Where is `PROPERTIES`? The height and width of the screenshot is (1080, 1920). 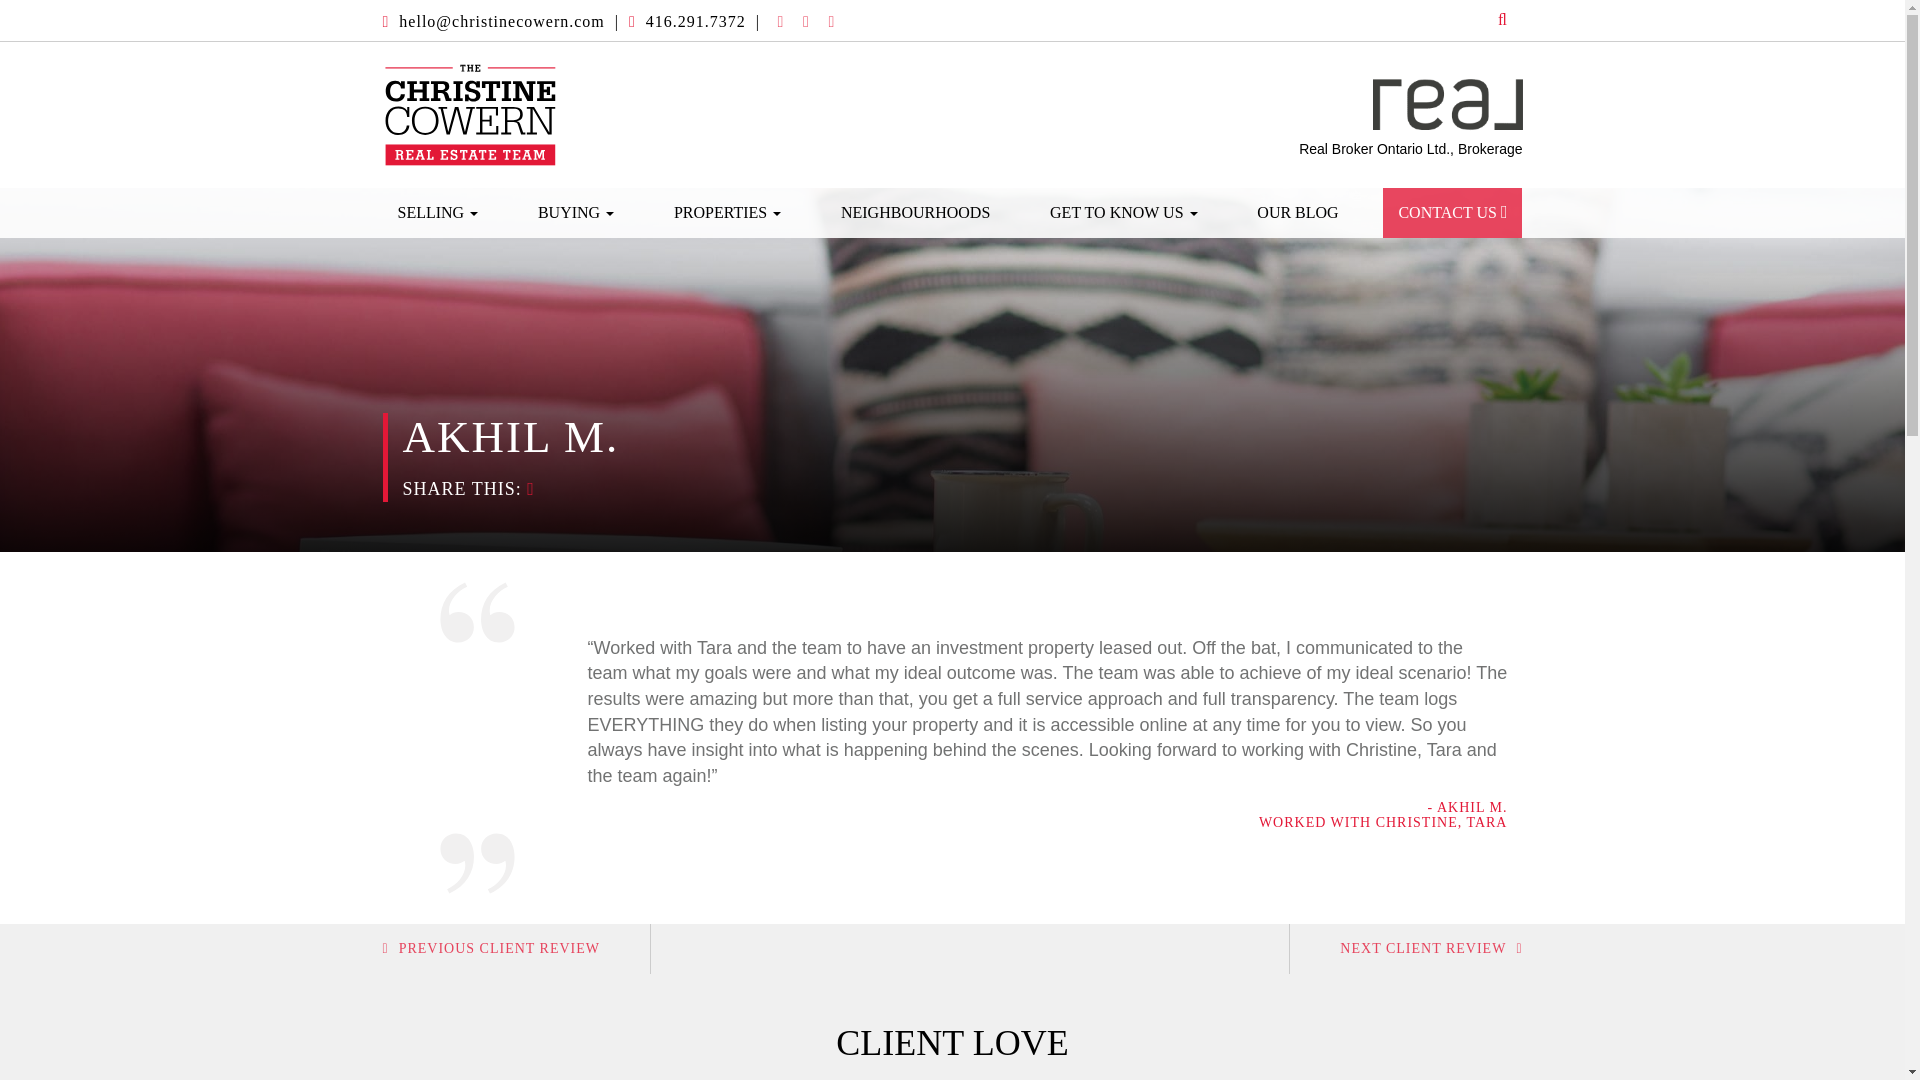
PROPERTIES is located at coordinates (727, 212).